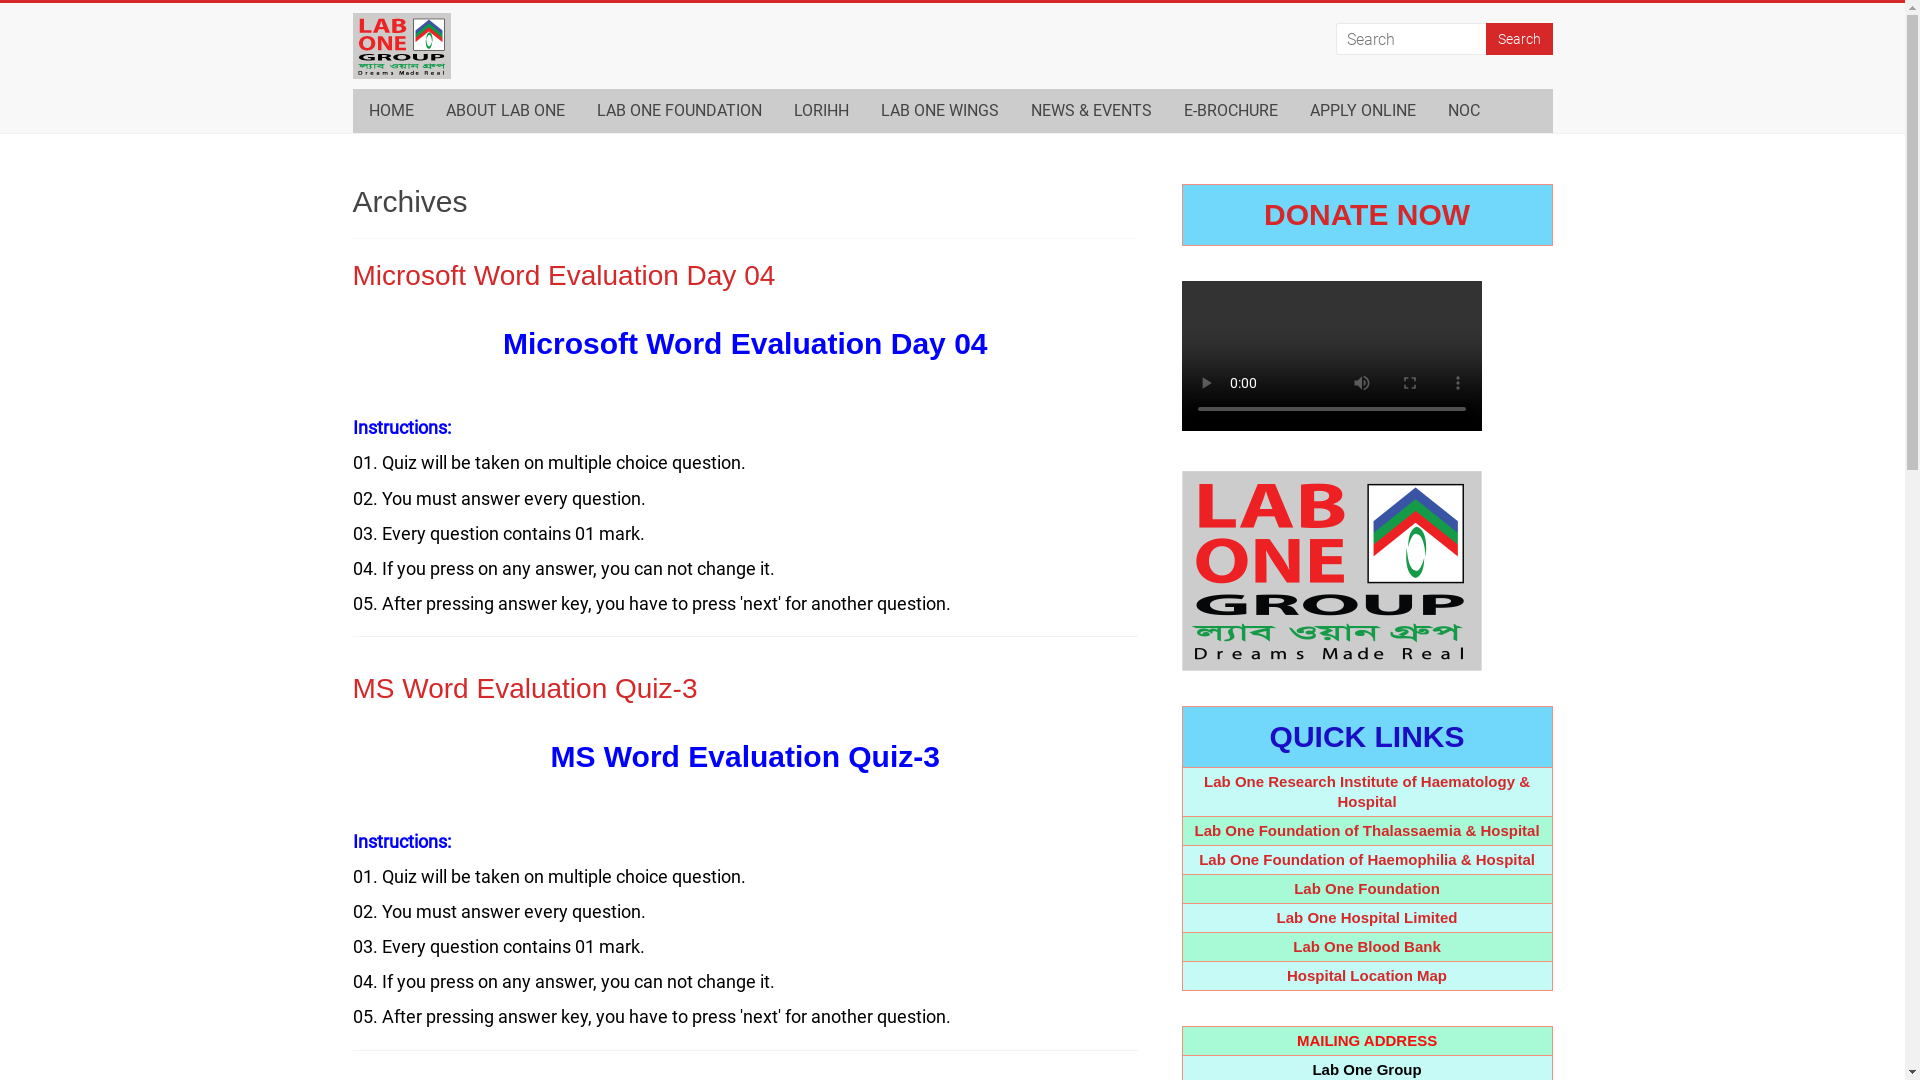 This screenshot has height=1080, width=1920. I want to click on Lab One Foundation, so click(1367, 888).